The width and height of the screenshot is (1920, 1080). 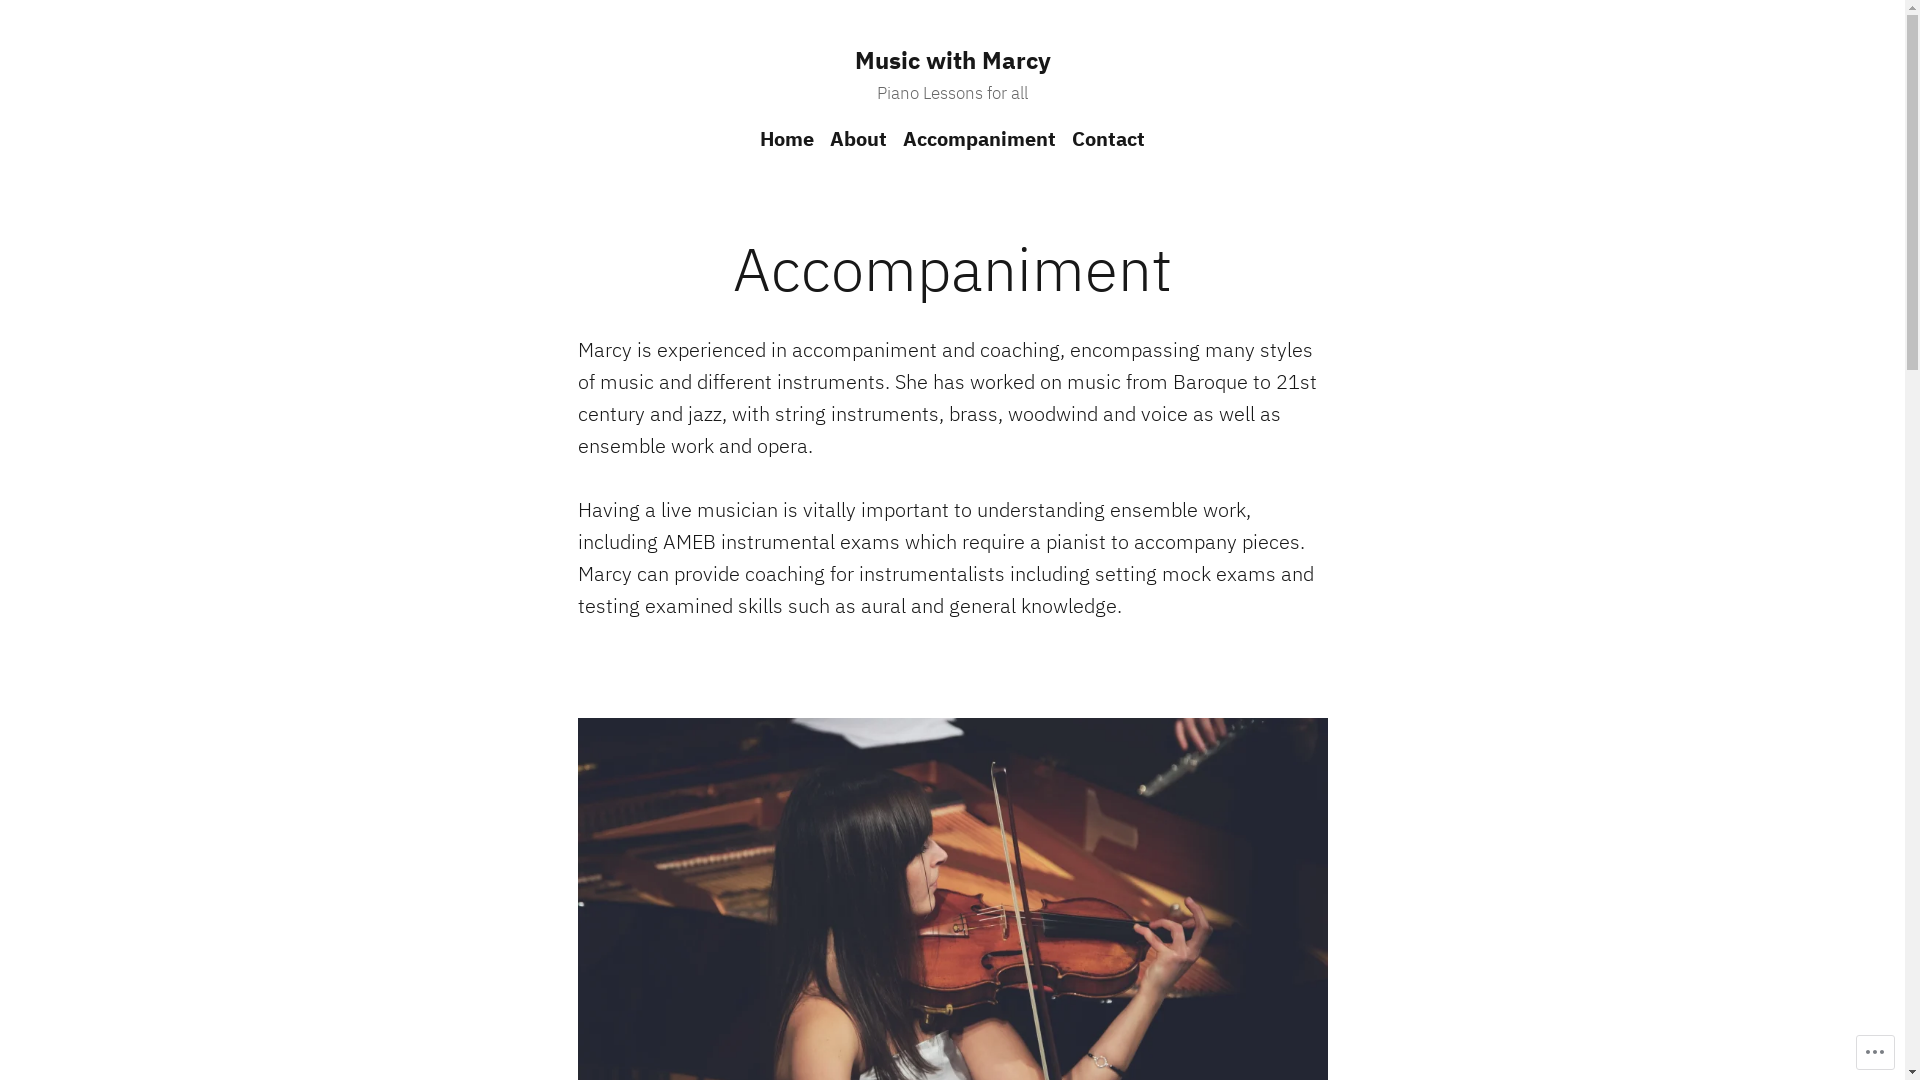 I want to click on Contact, so click(x=1104, y=138).